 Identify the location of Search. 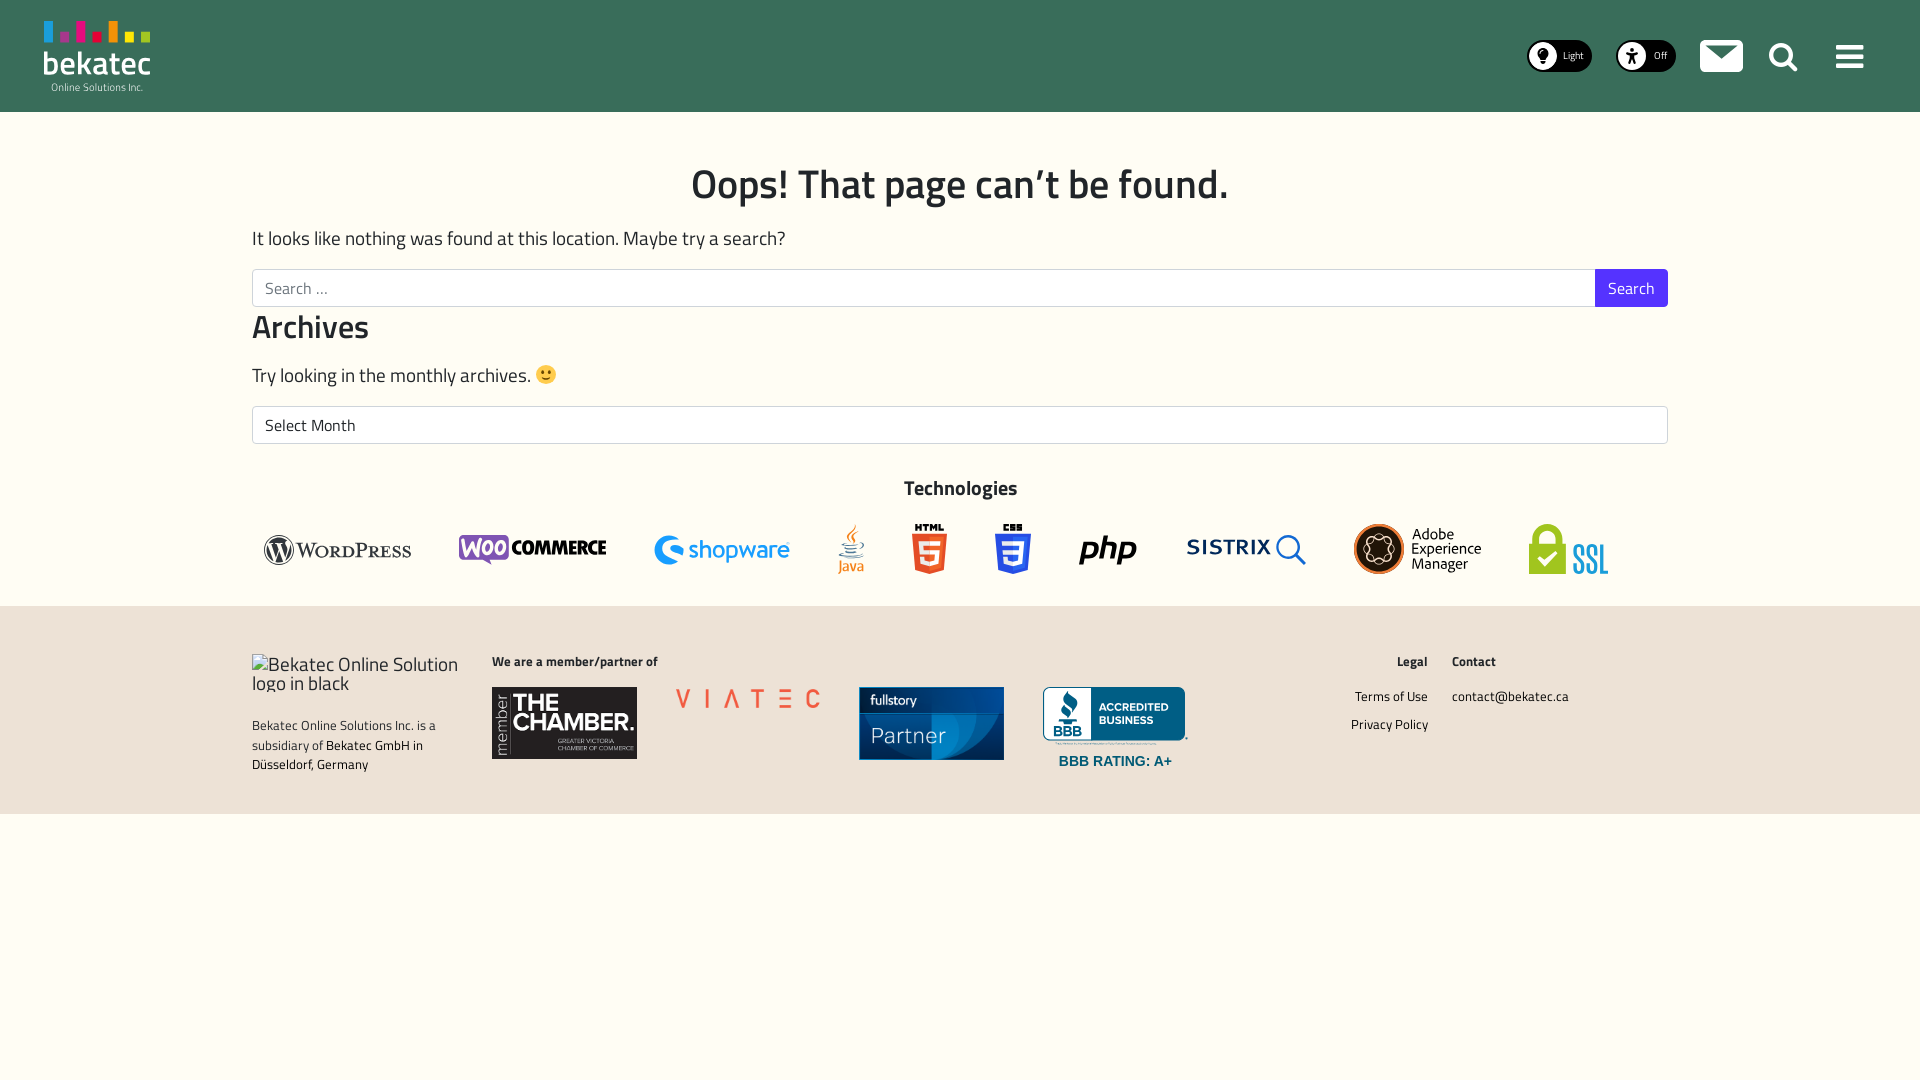
(1632, 288).